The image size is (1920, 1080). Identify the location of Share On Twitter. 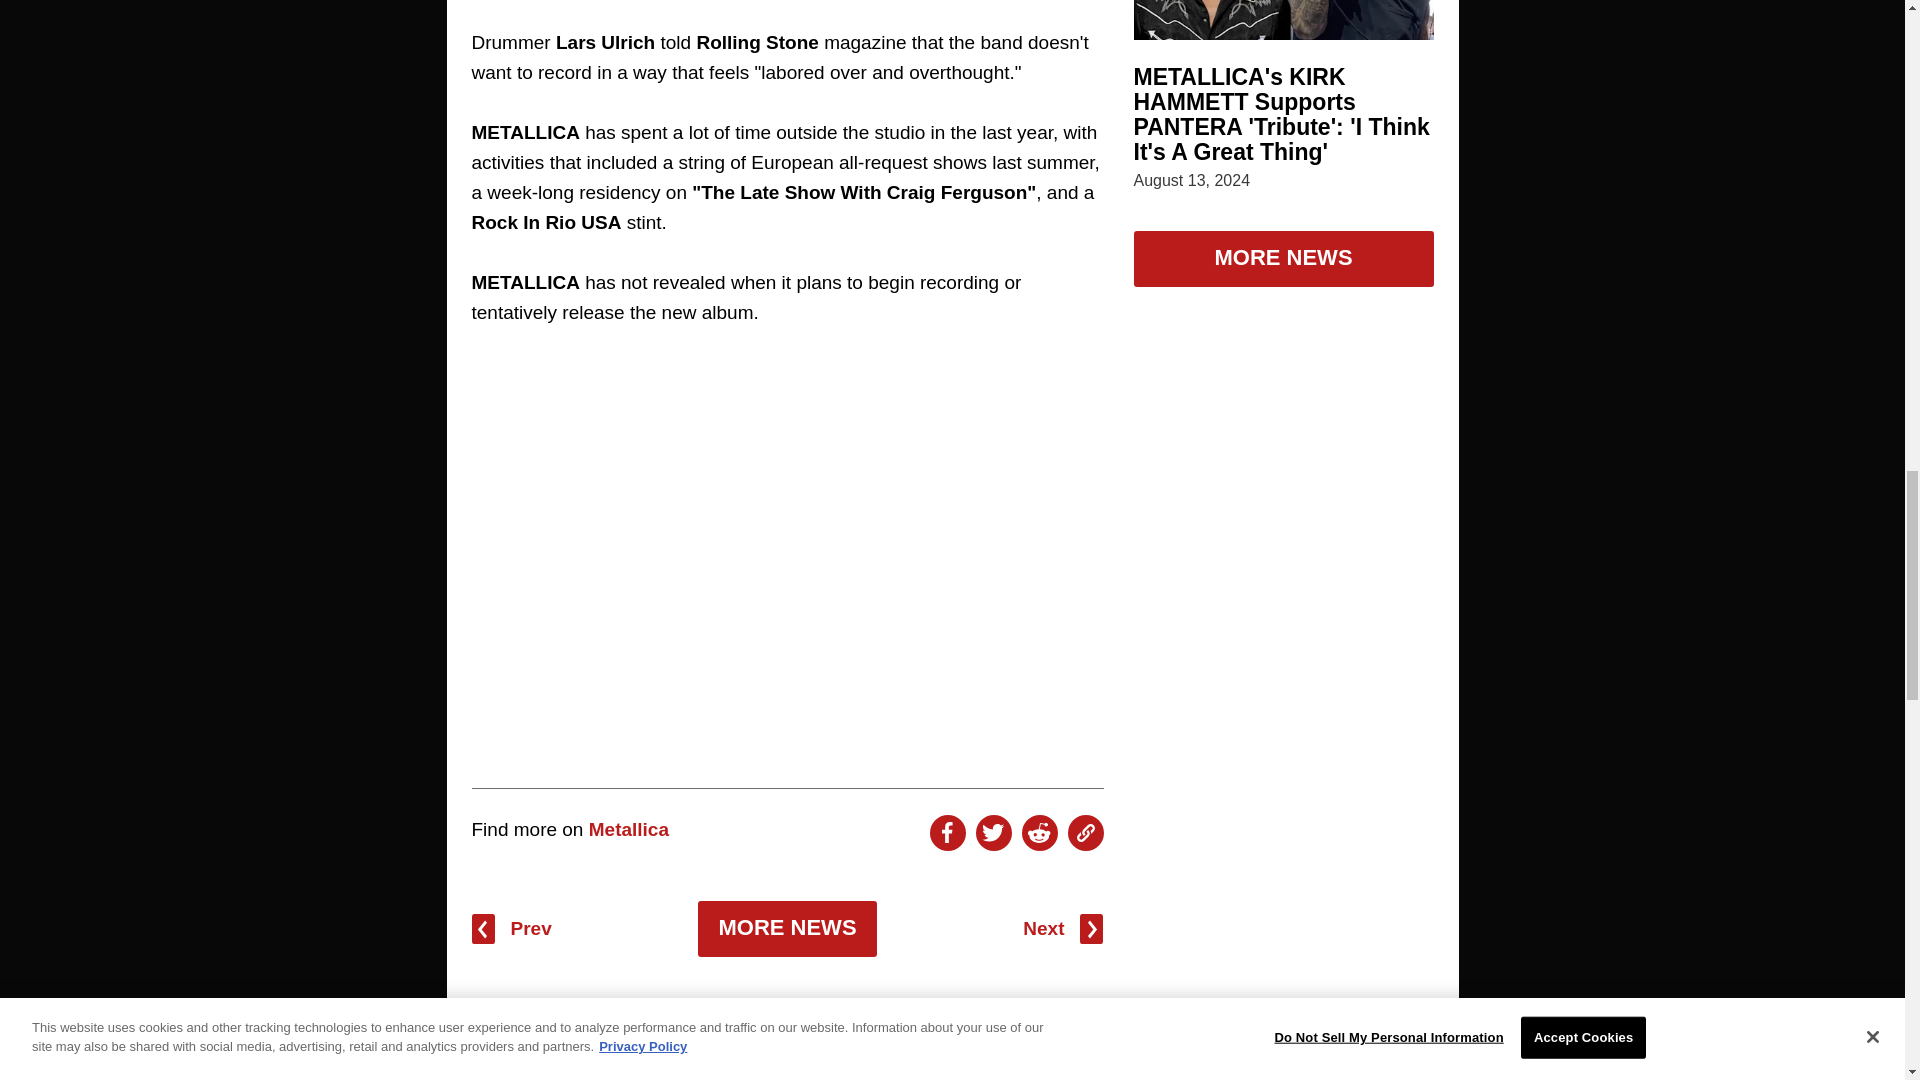
(993, 833).